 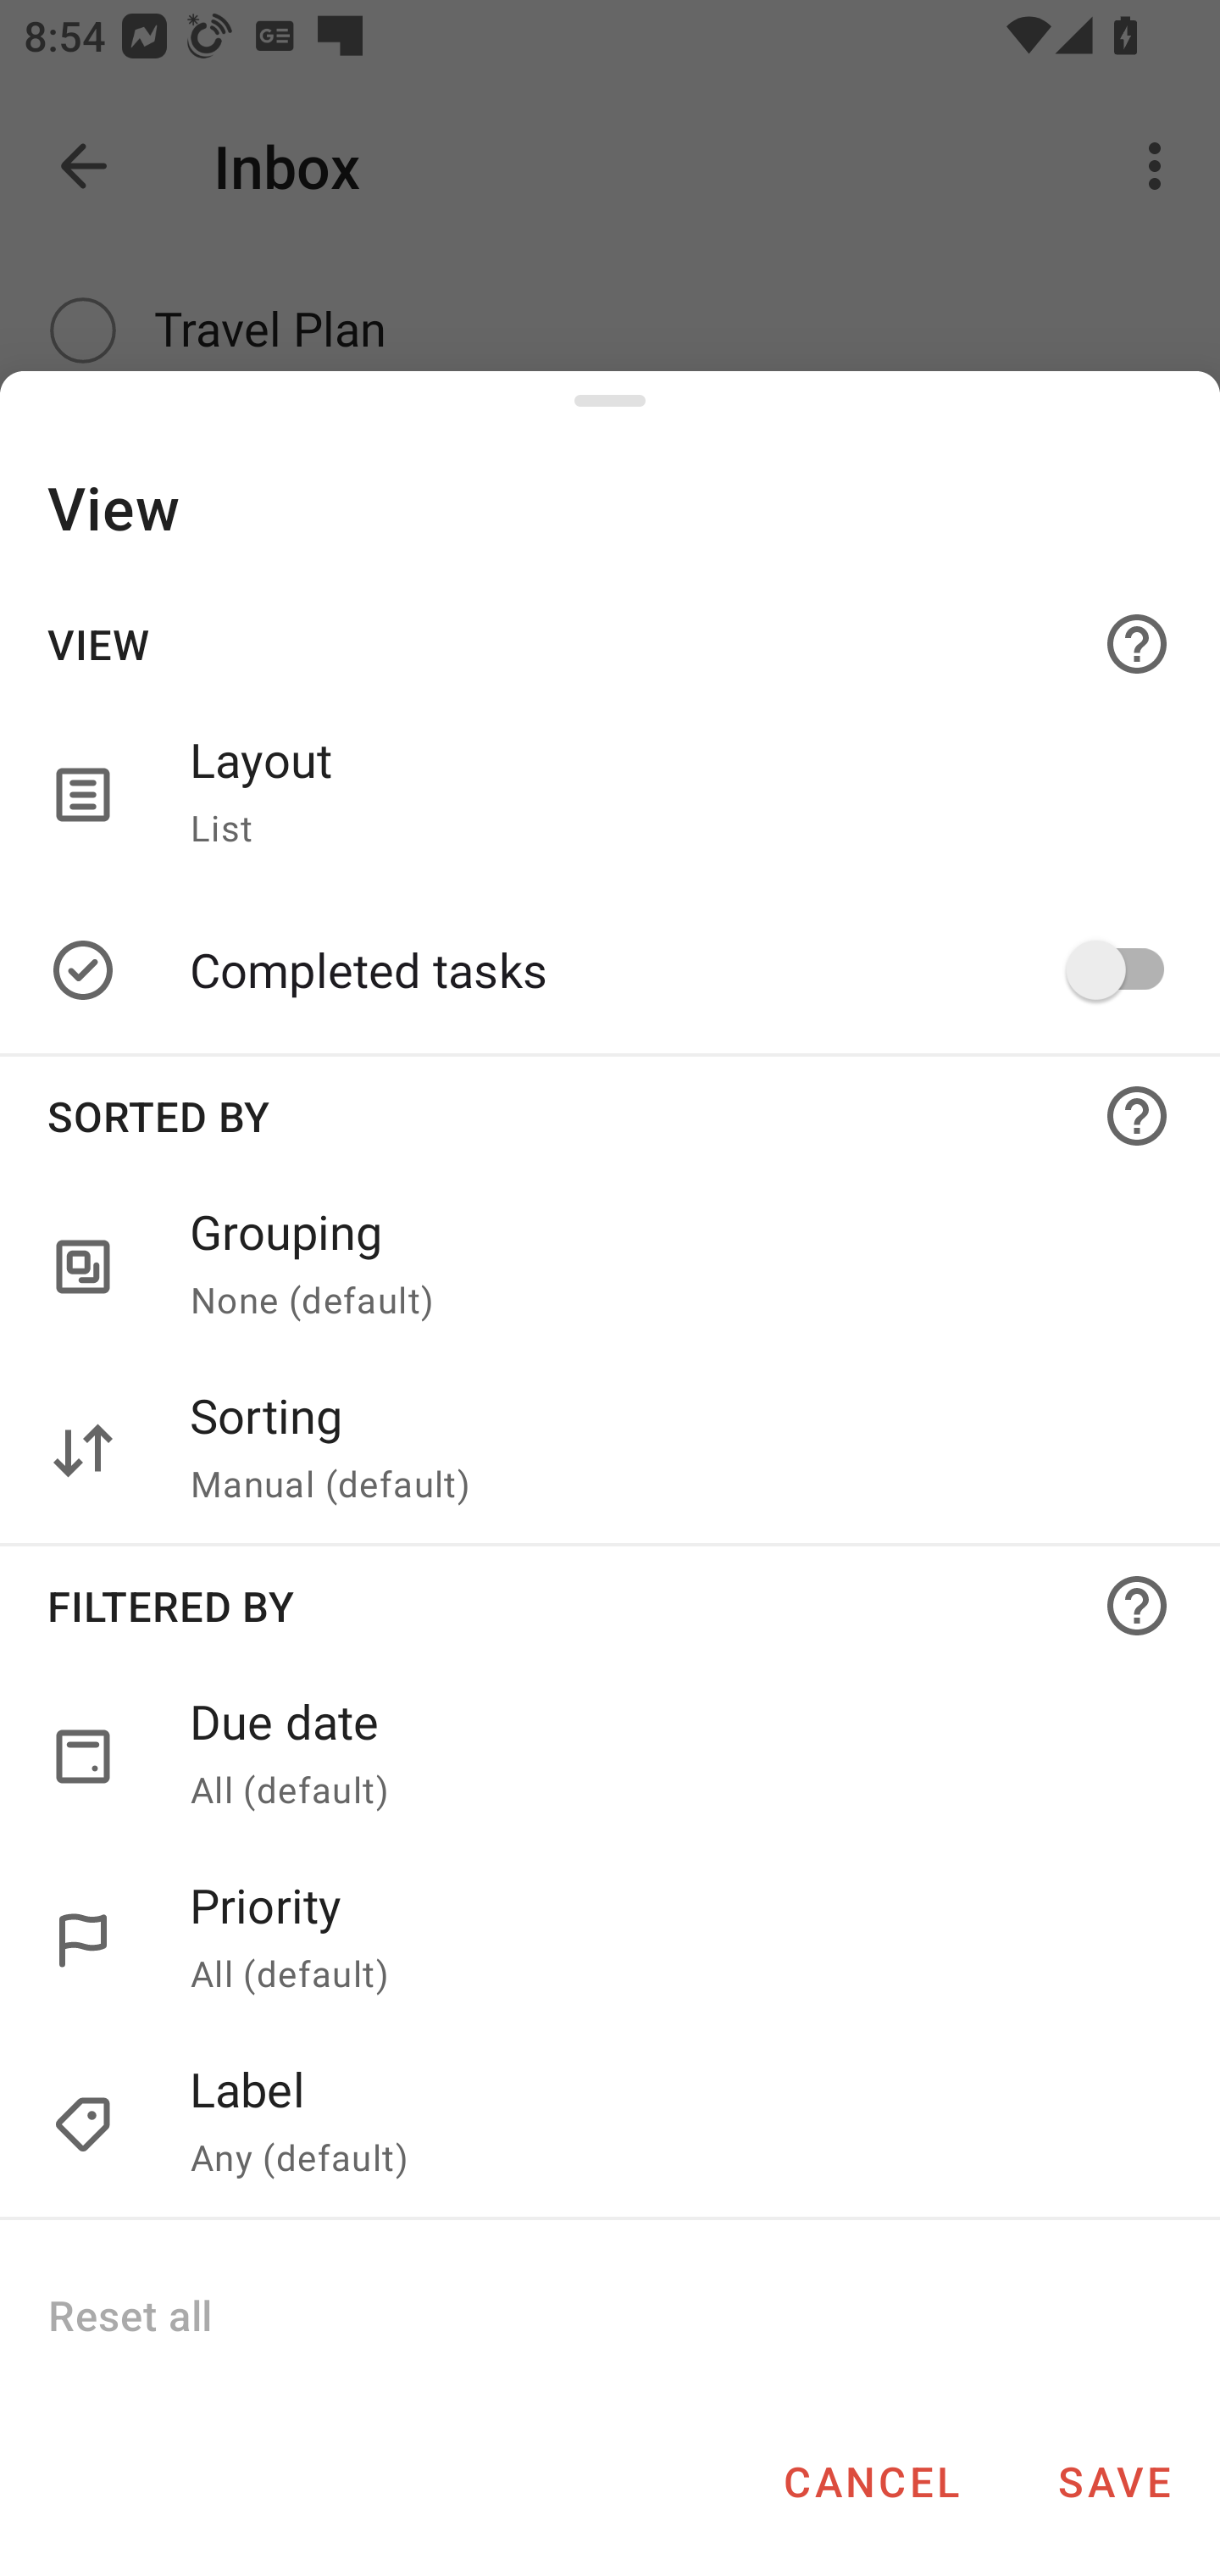 I want to click on Reset all, so click(x=129, y=2314).